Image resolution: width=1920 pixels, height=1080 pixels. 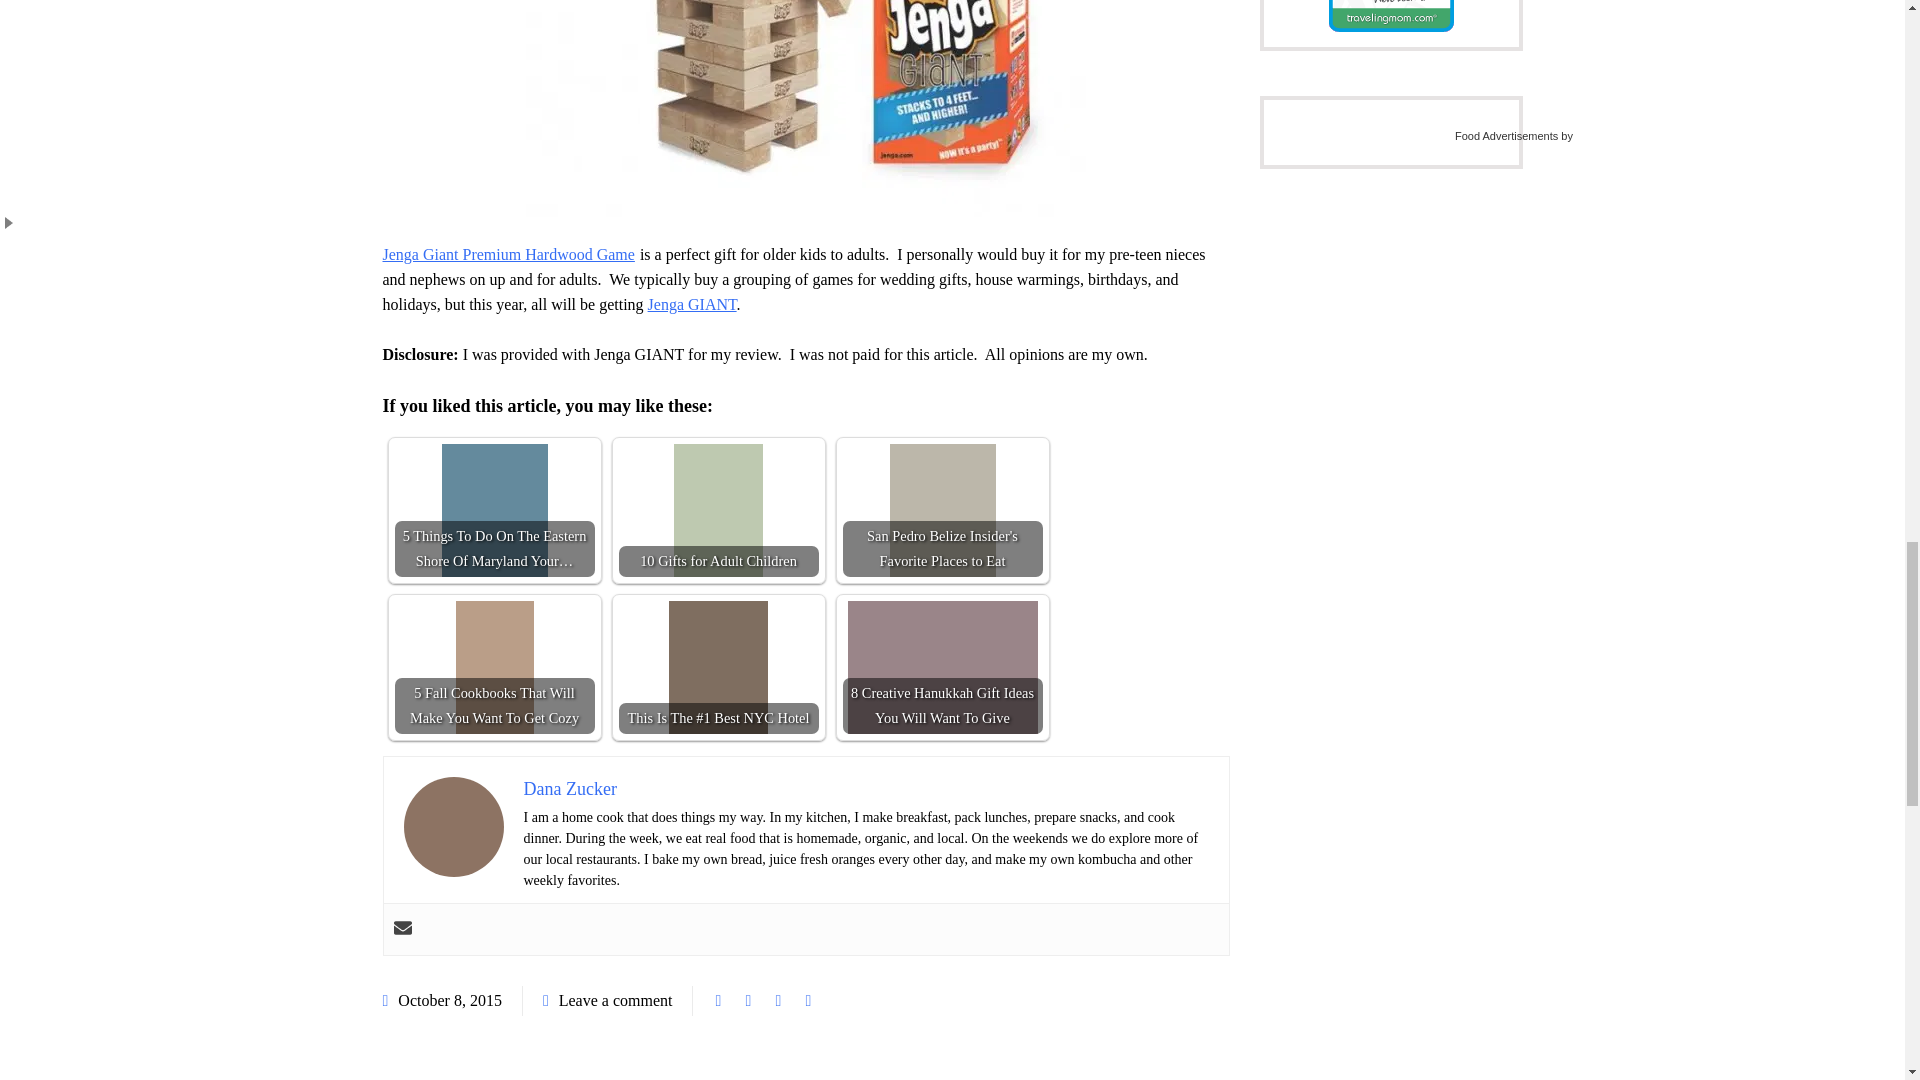 What do you see at coordinates (808, 1001) in the screenshot?
I see `Pin this` at bounding box center [808, 1001].